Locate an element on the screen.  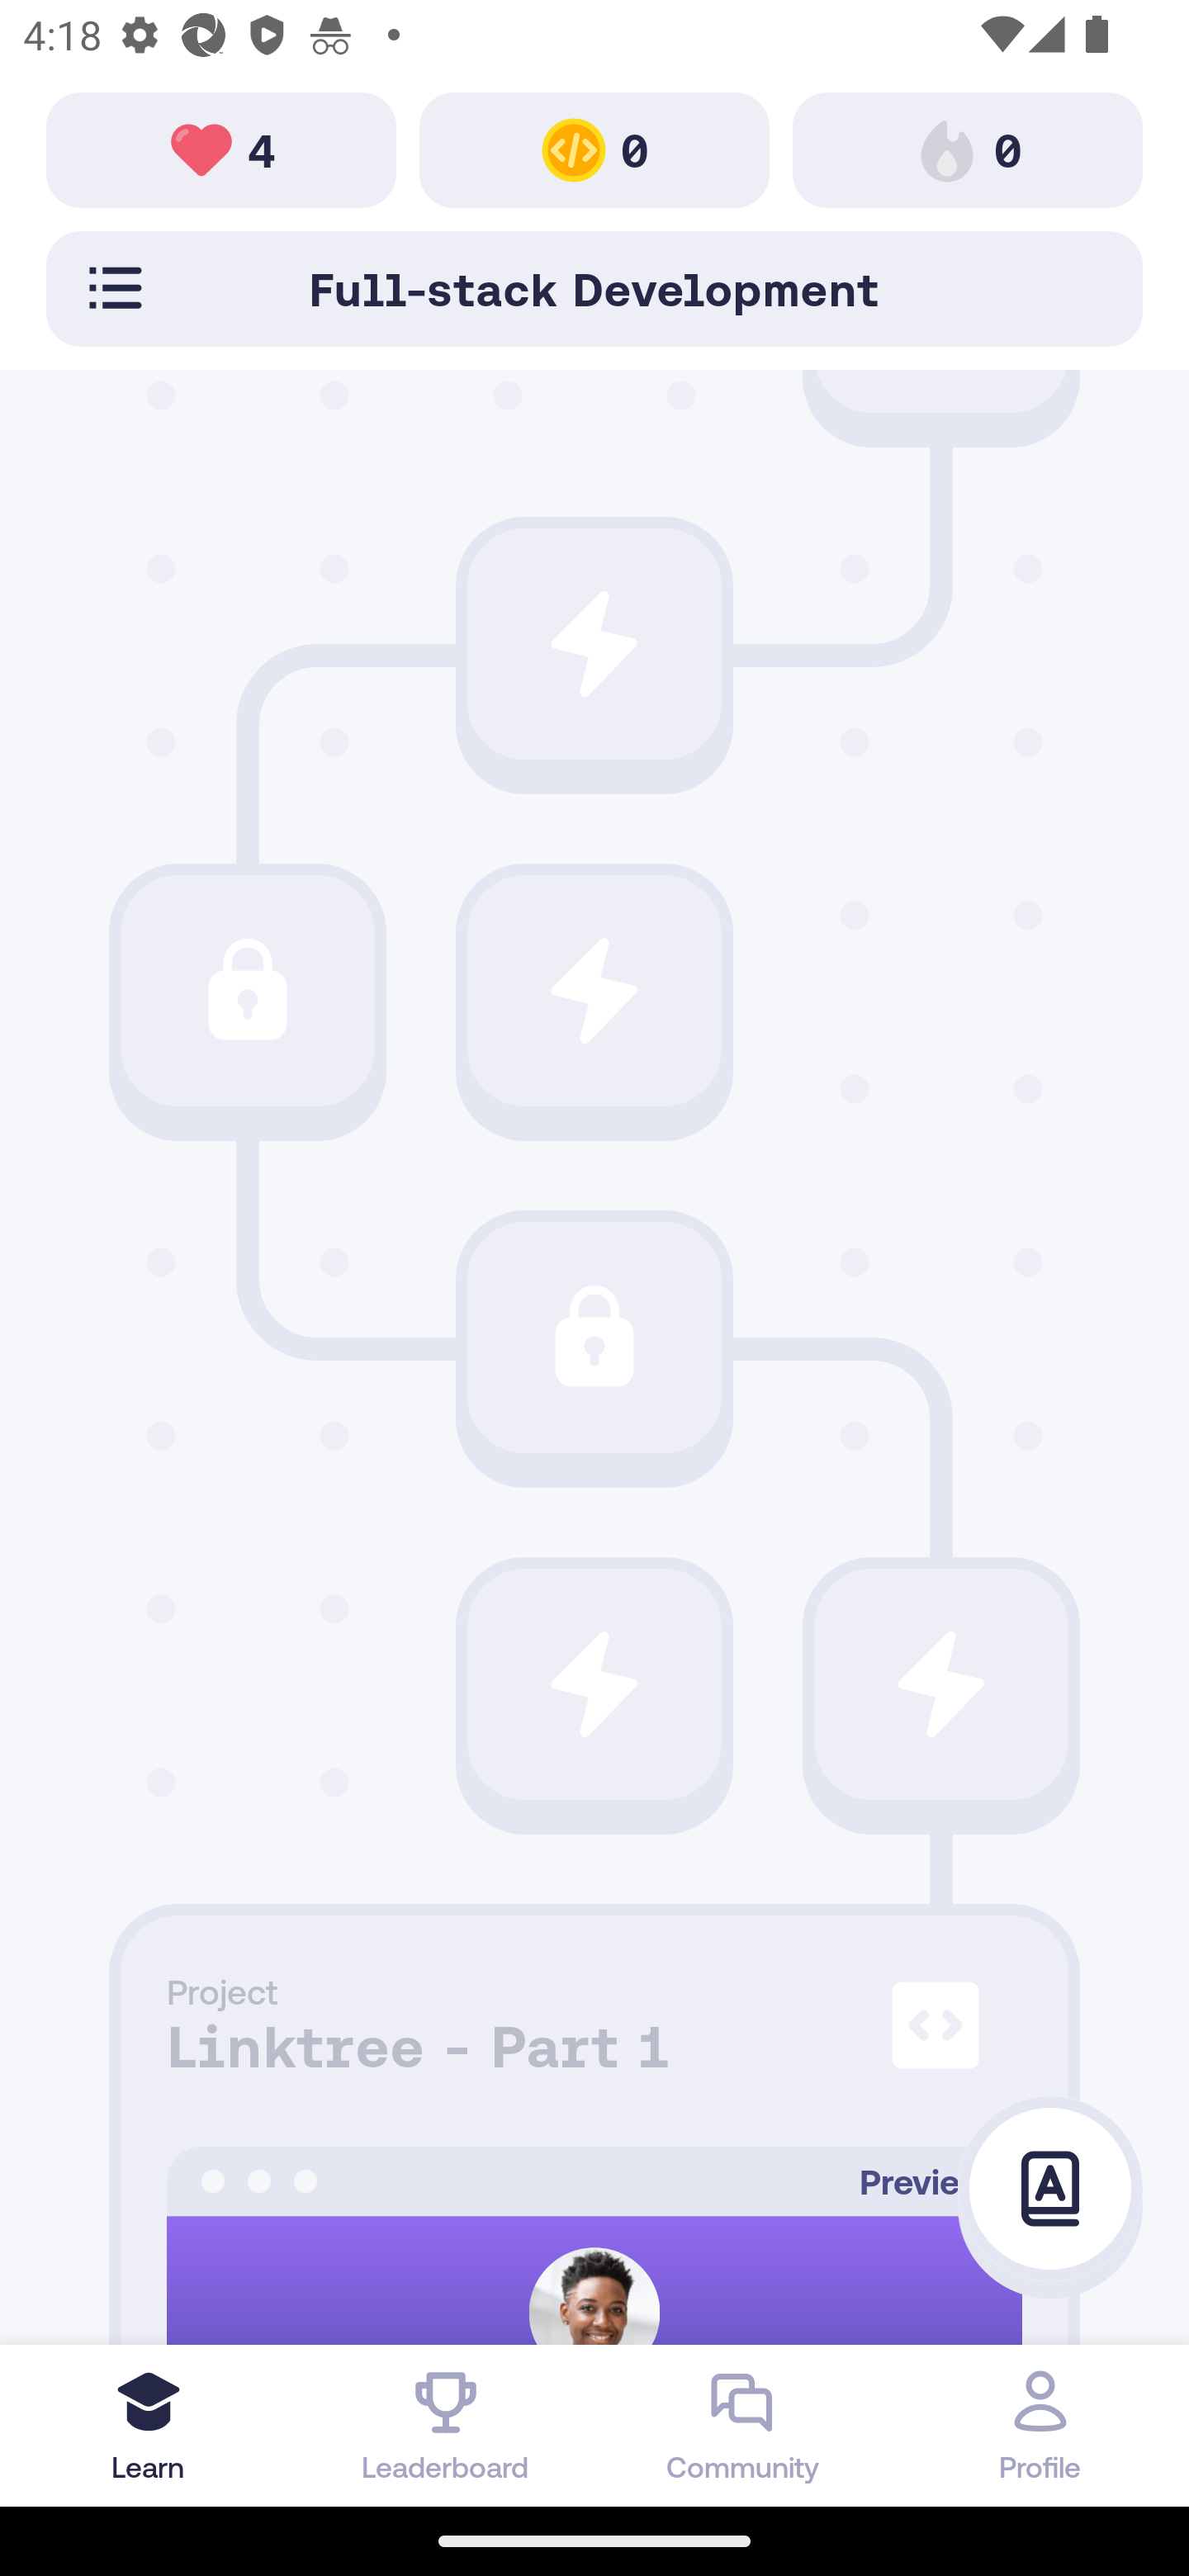
Path Icon is located at coordinates (594, 1684).